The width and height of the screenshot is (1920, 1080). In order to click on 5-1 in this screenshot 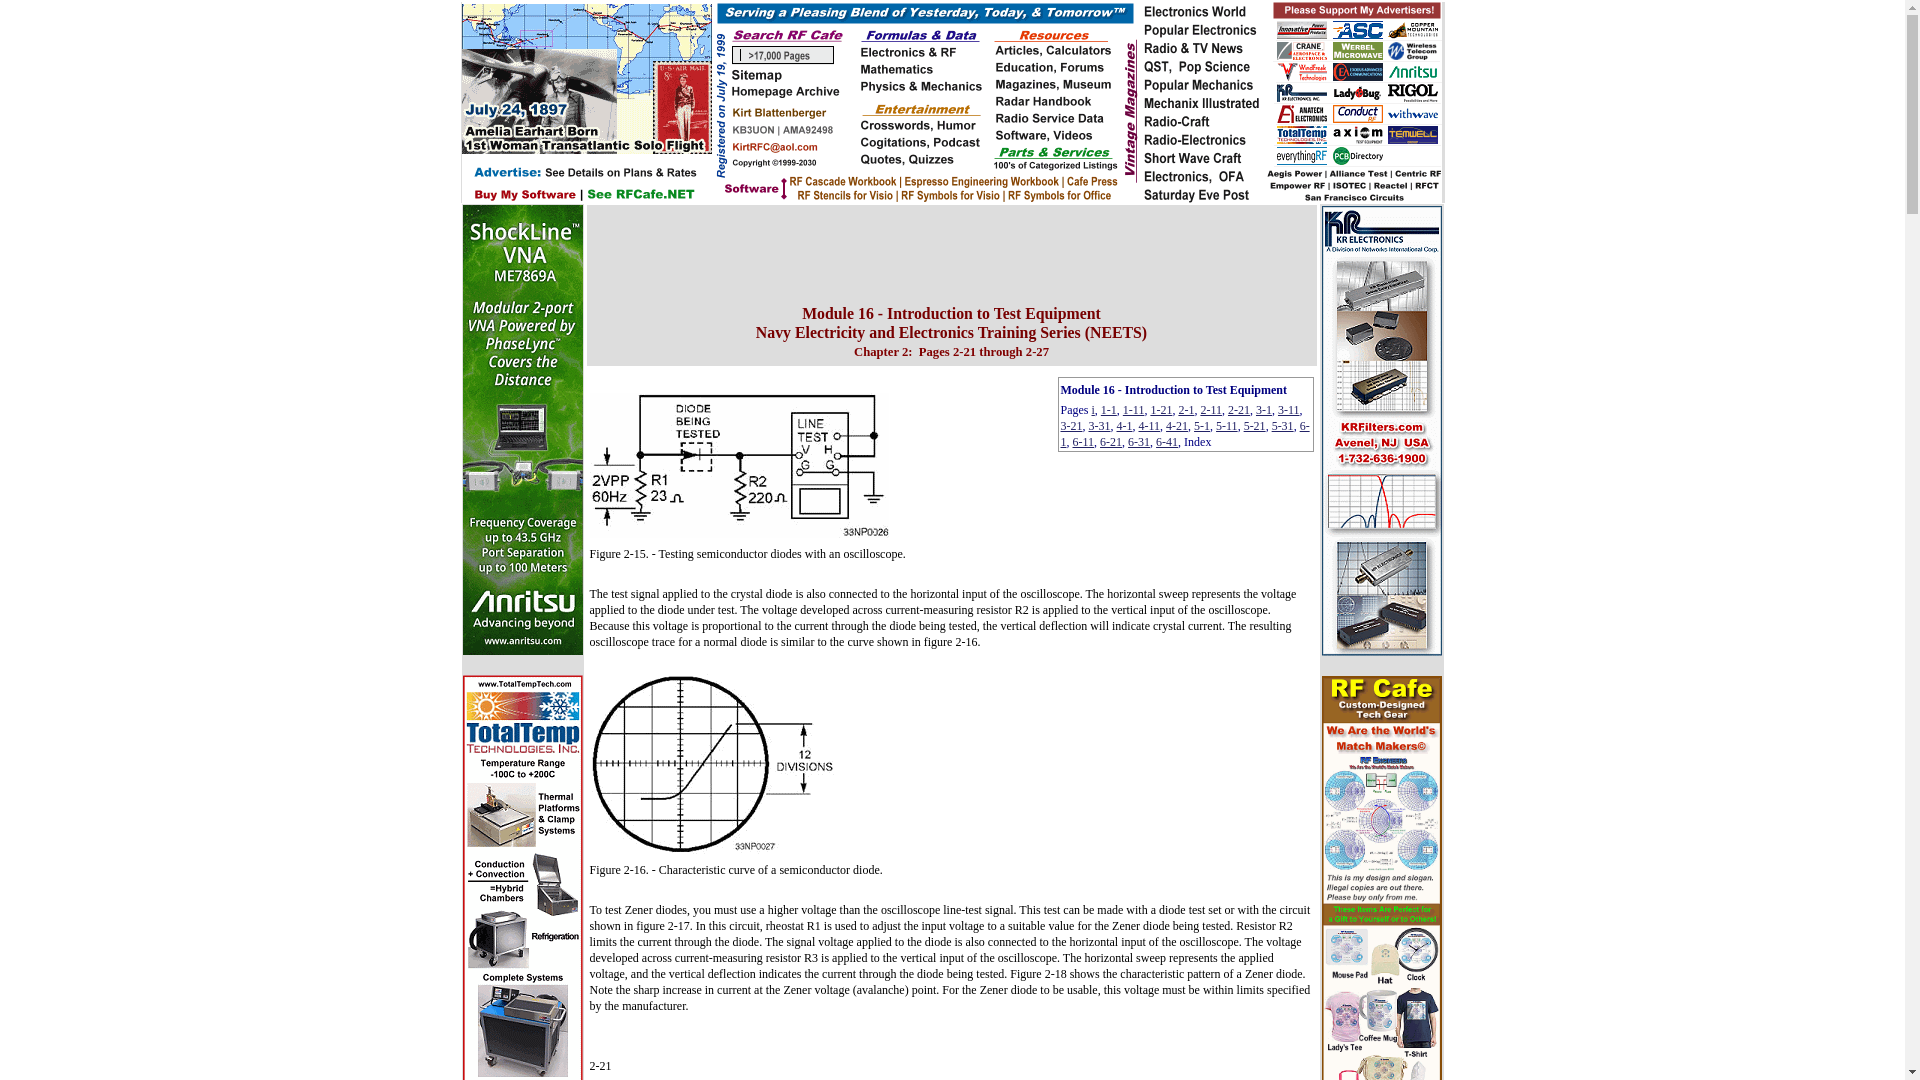, I will do `click(1202, 426)`.